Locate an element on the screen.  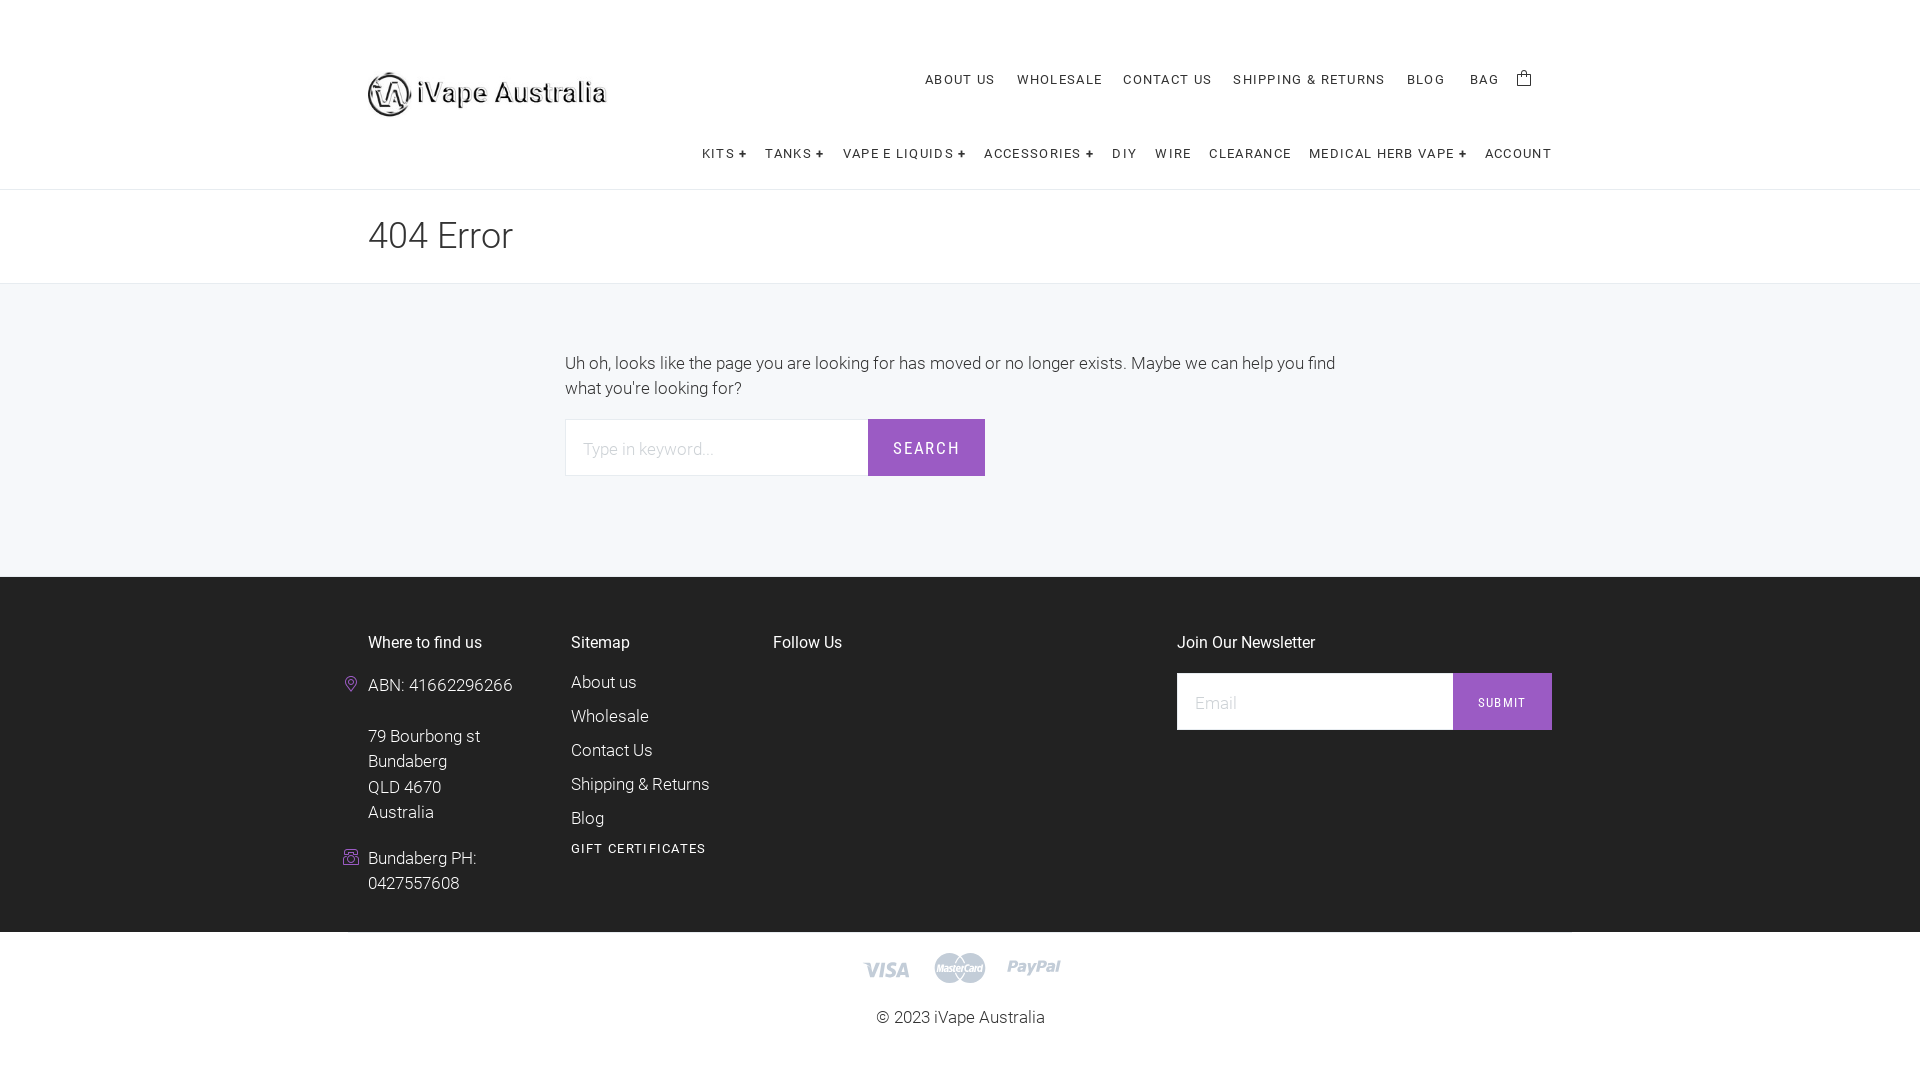
Blog is located at coordinates (588, 818).